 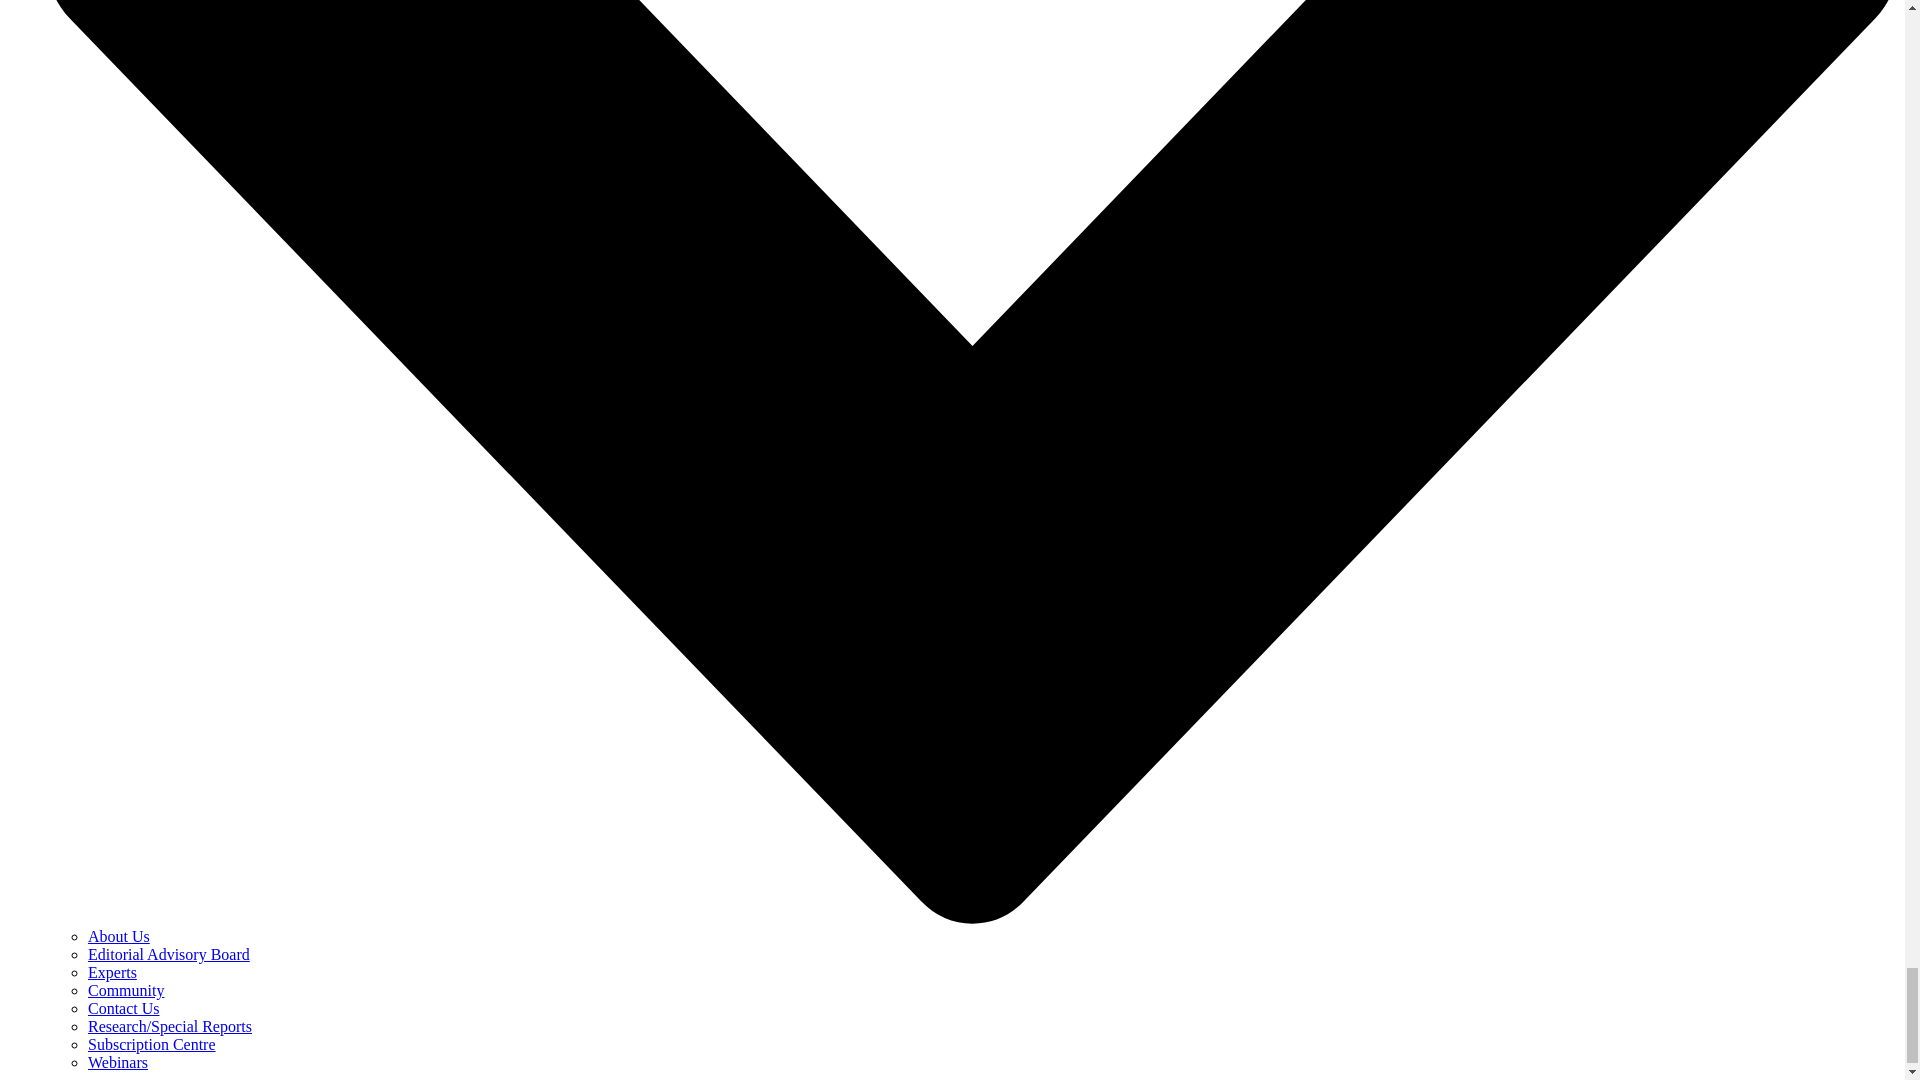 I want to click on Community, so click(x=126, y=990).